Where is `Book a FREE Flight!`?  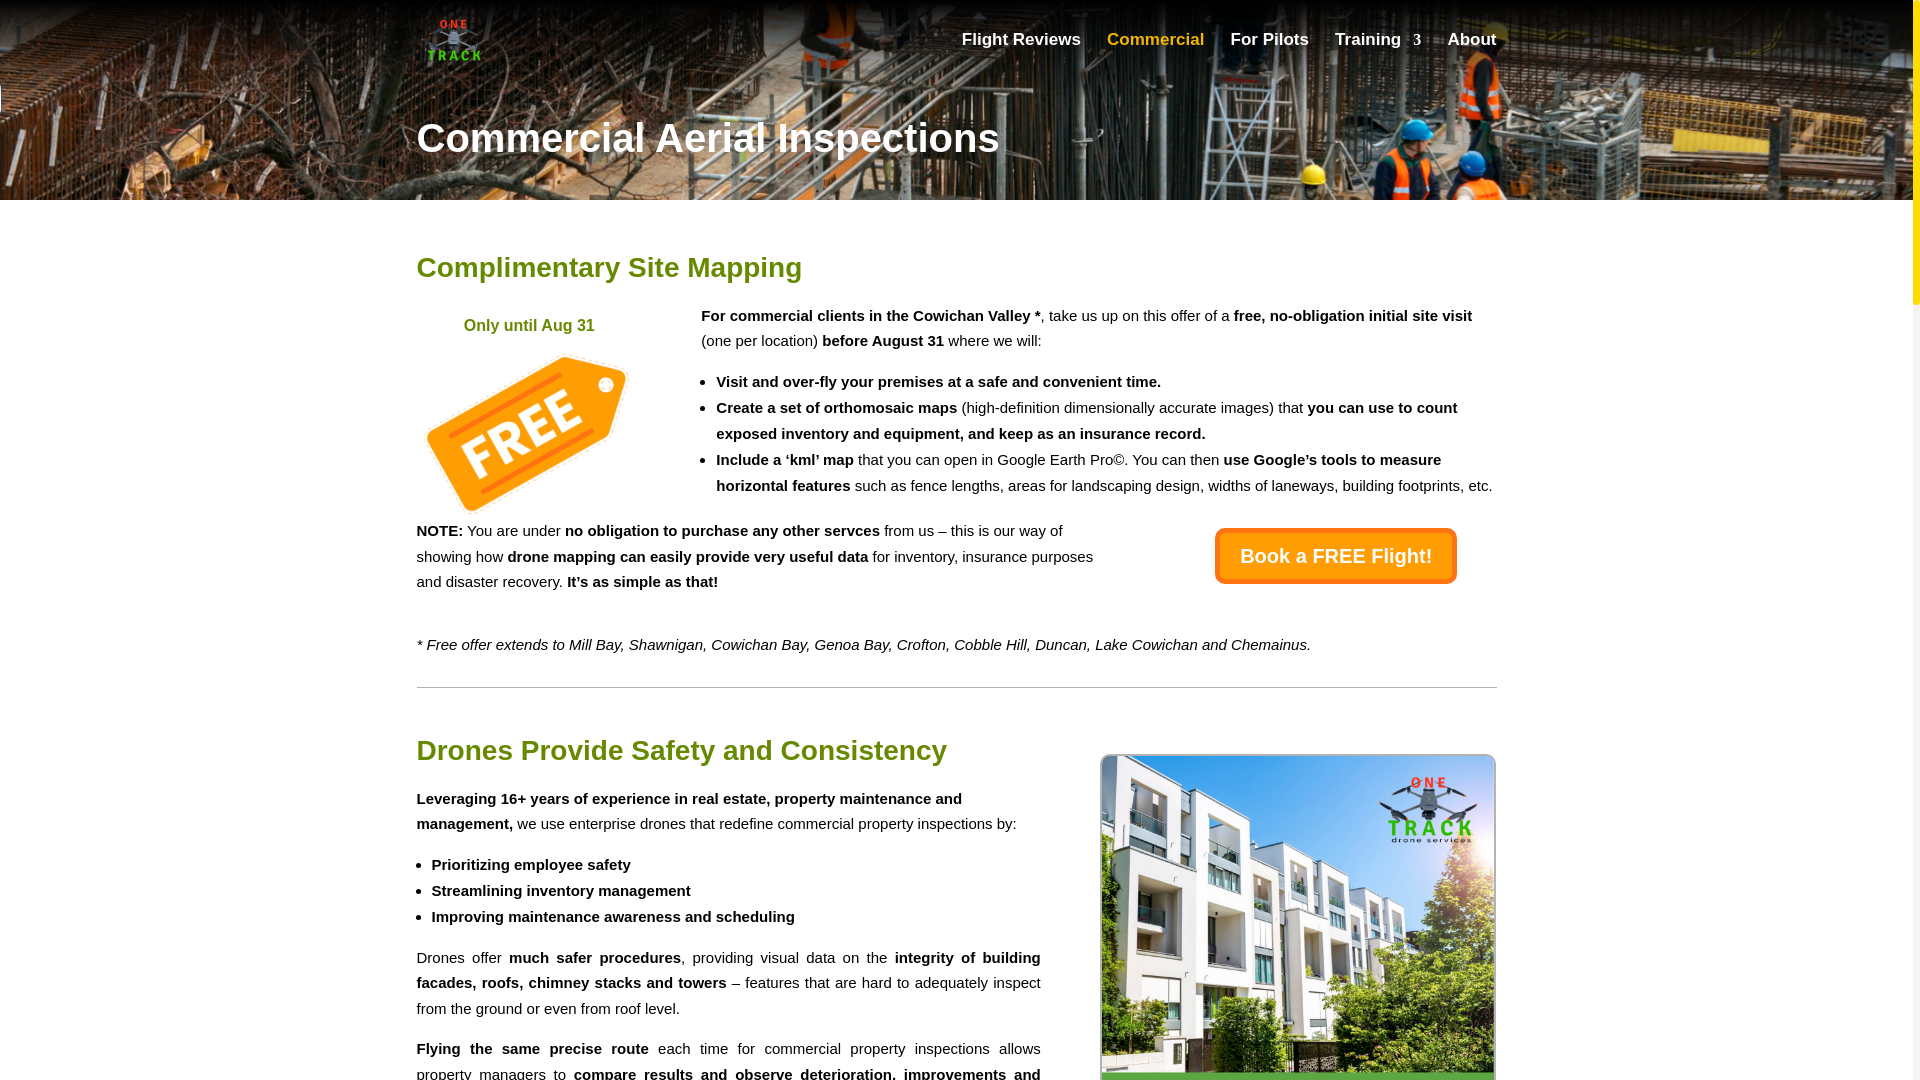
Book a FREE Flight! is located at coordinates (1336, 556).